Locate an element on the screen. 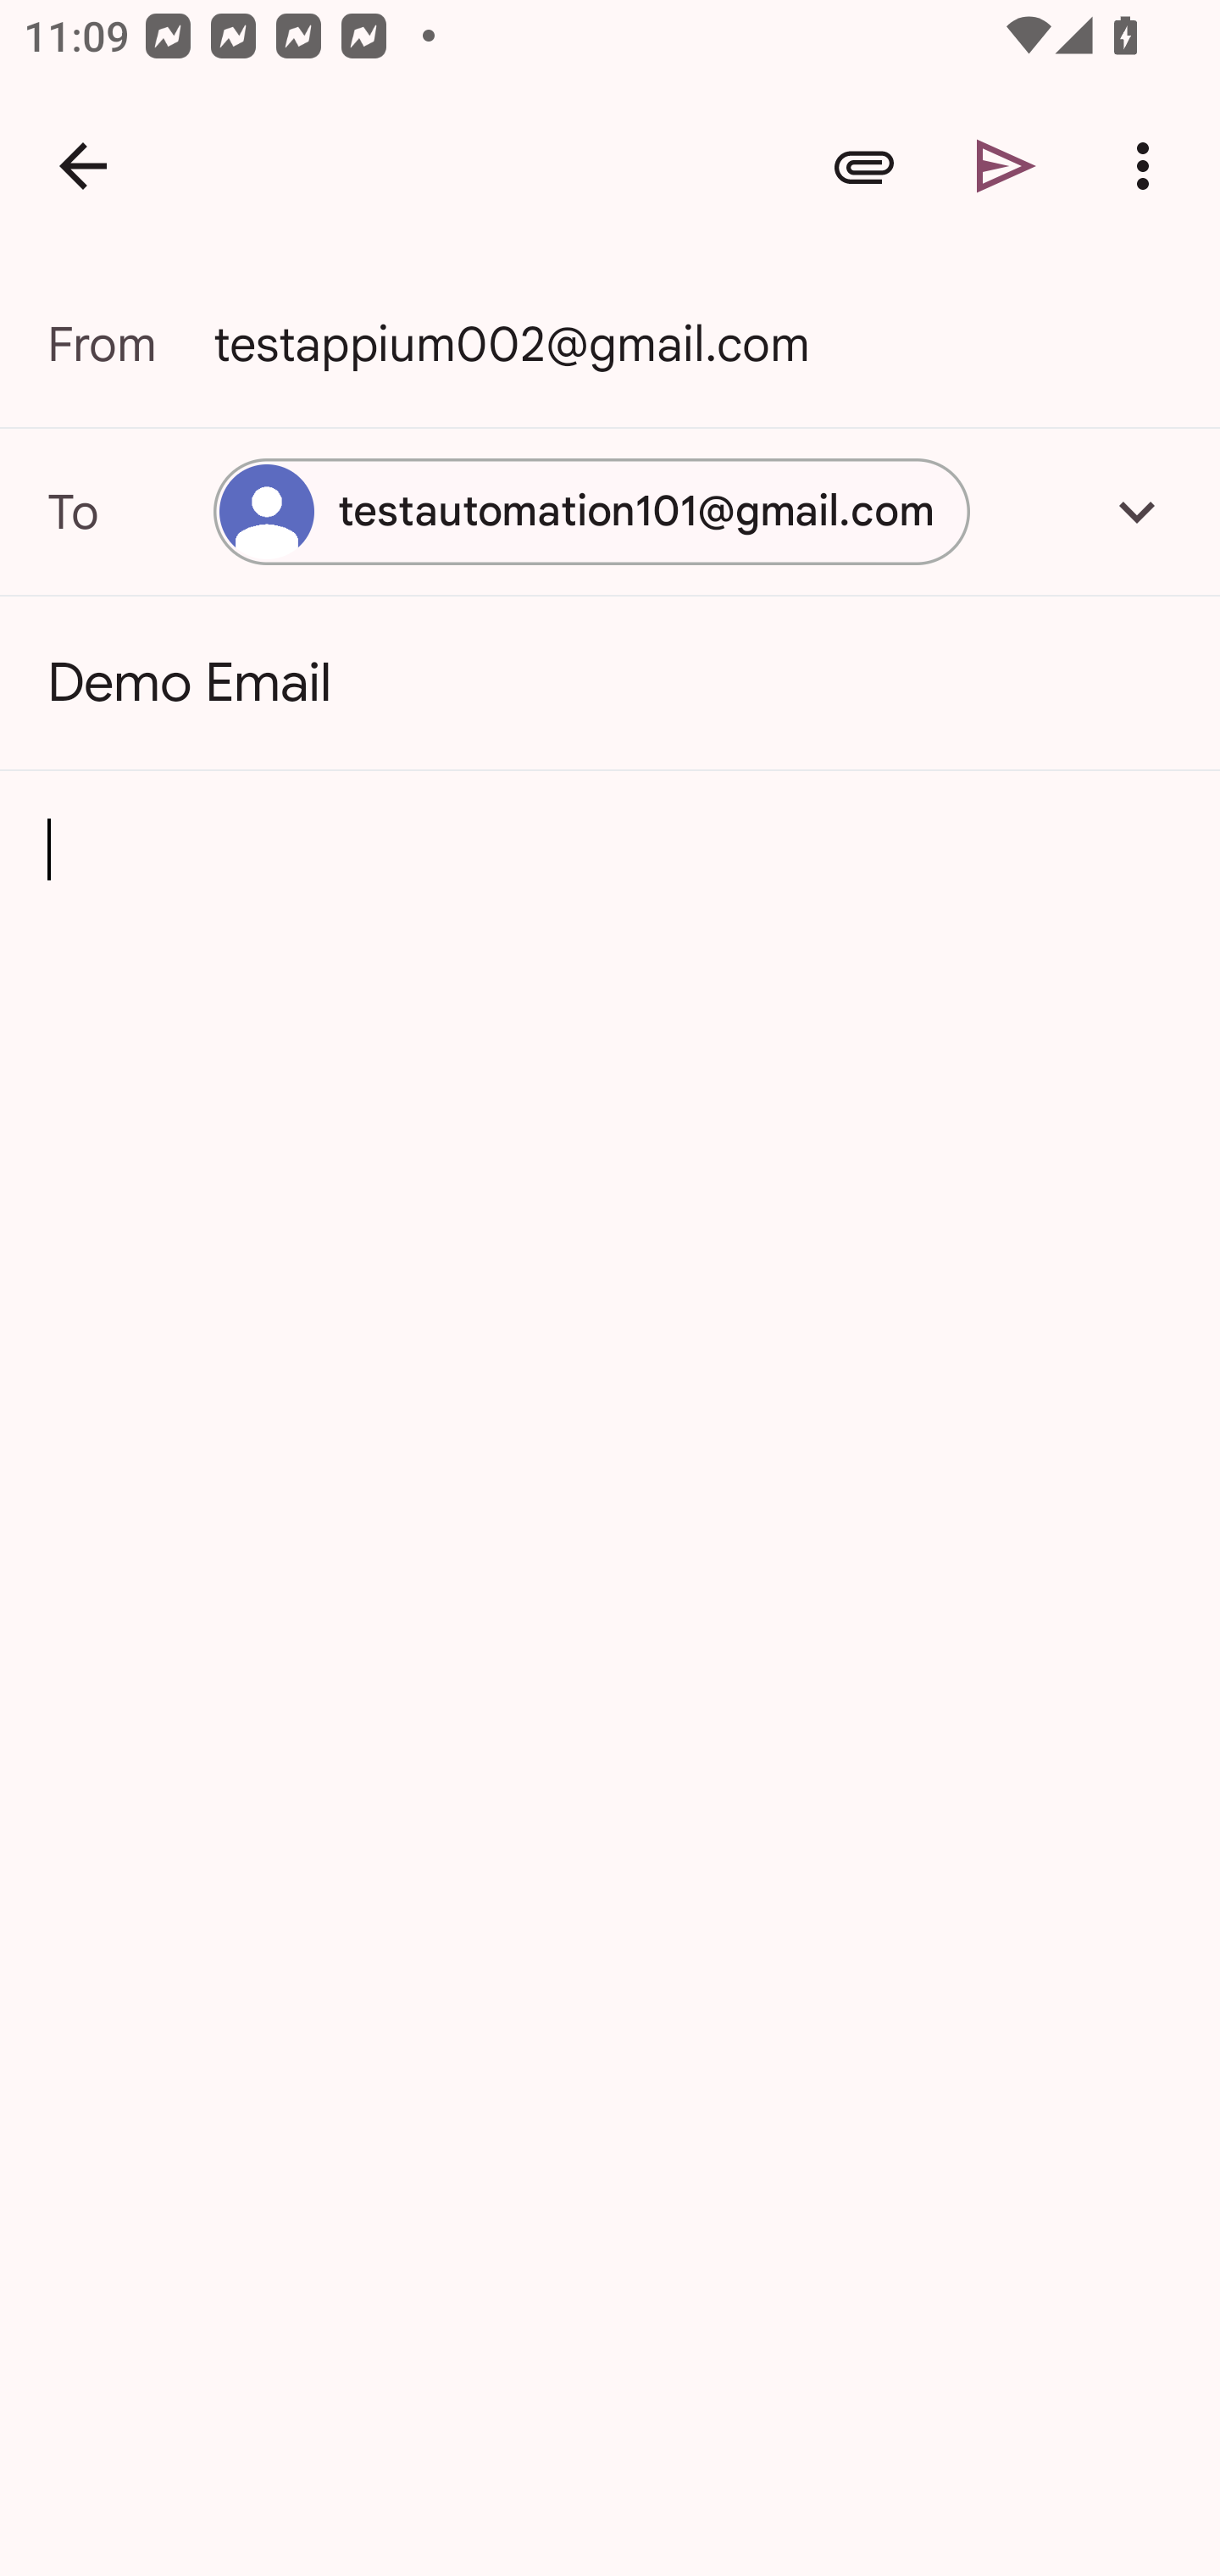  Add Cc/Bcc is located at coordinates (1137, 511).